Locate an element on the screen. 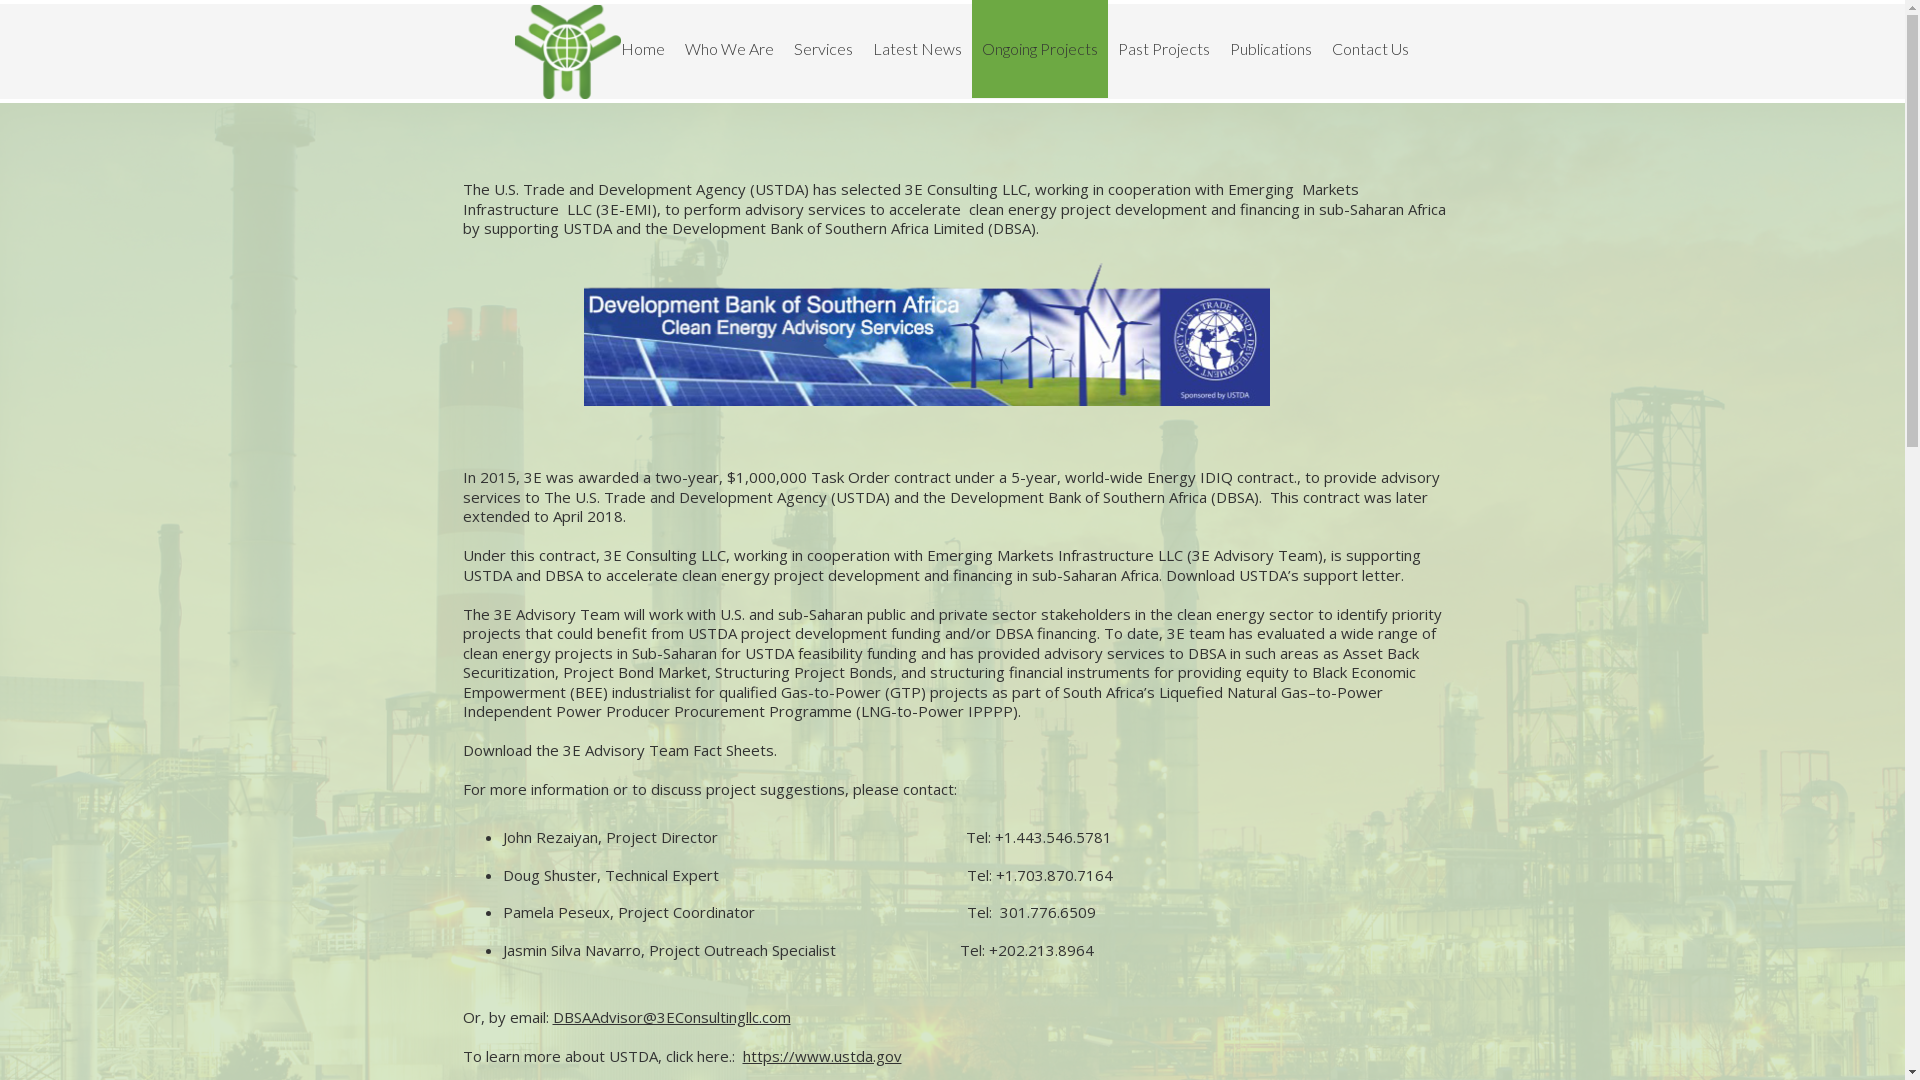 This screenshot has height=1080, width=1920. Latest News is located at coordinates (916, 49).